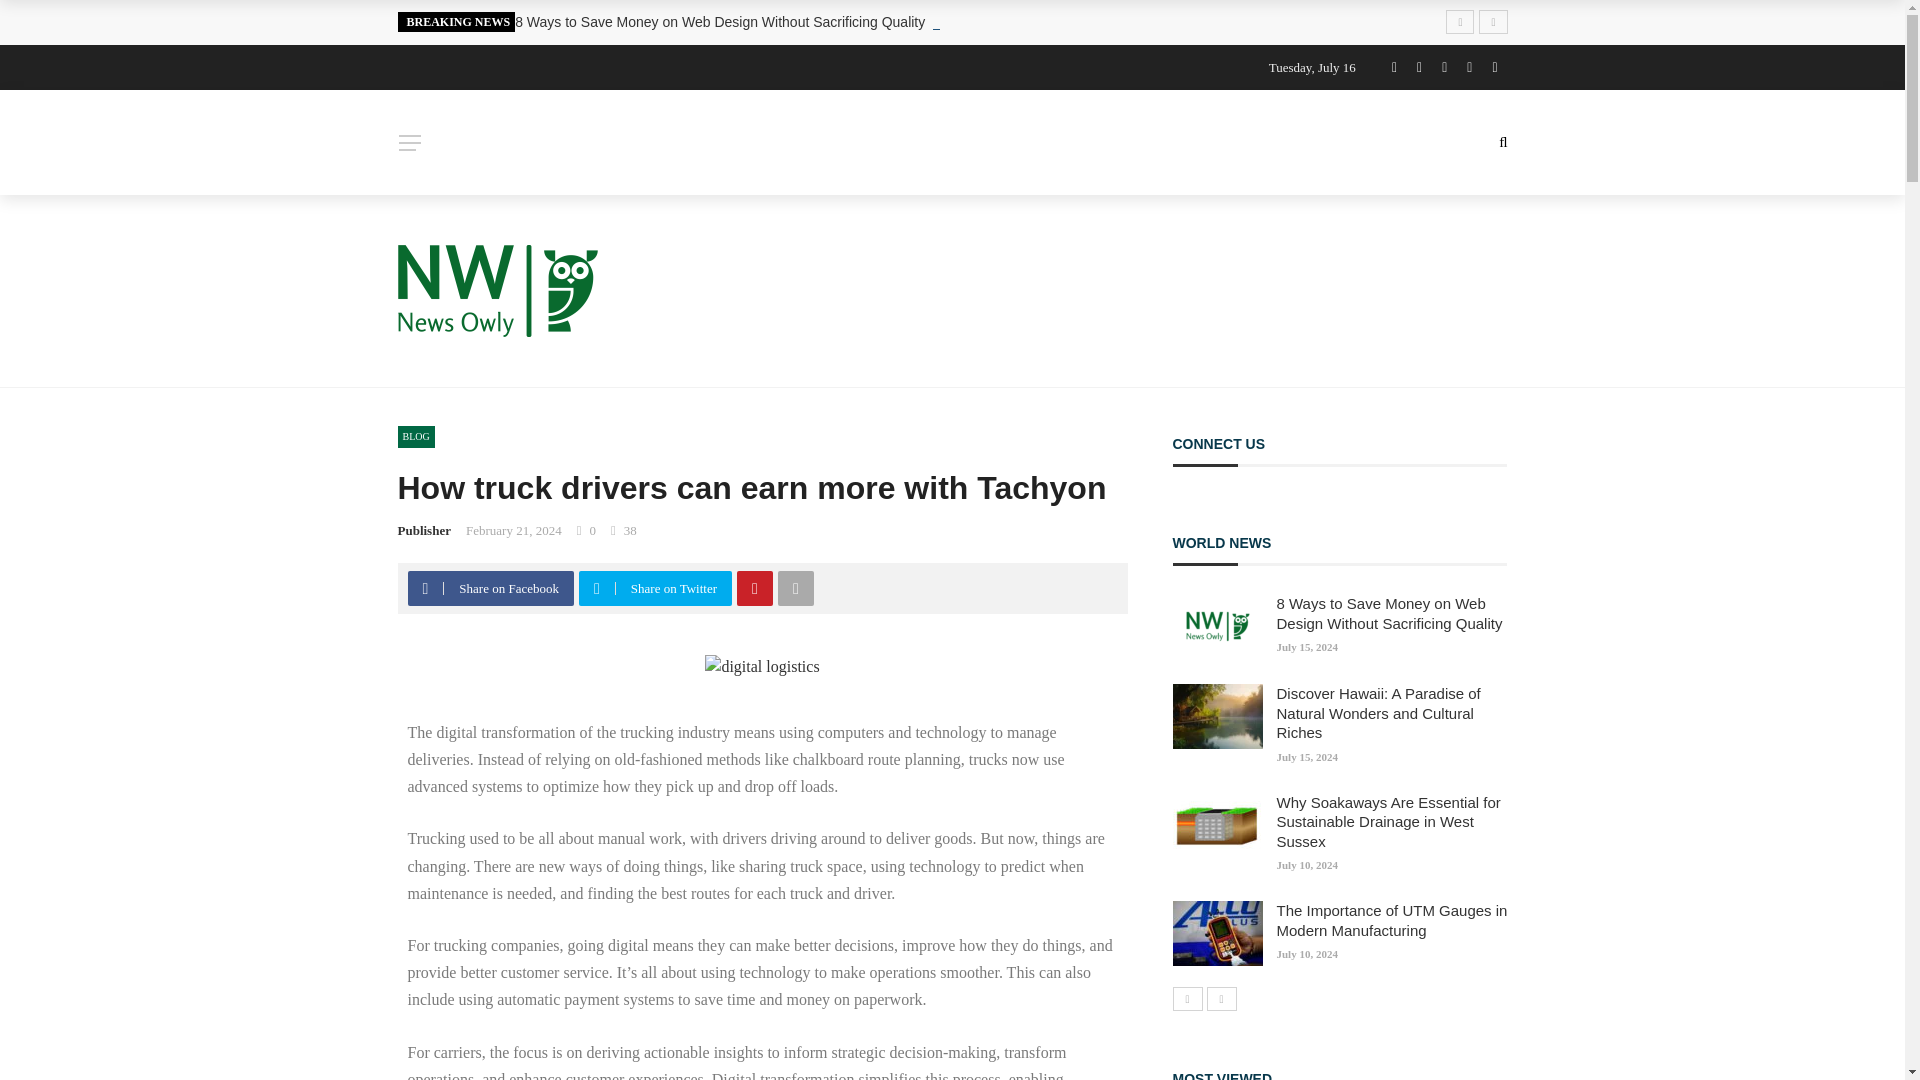 The width and height of the screenshot is (1920, 1080). I want to click on BLOG, so click(416, 436).